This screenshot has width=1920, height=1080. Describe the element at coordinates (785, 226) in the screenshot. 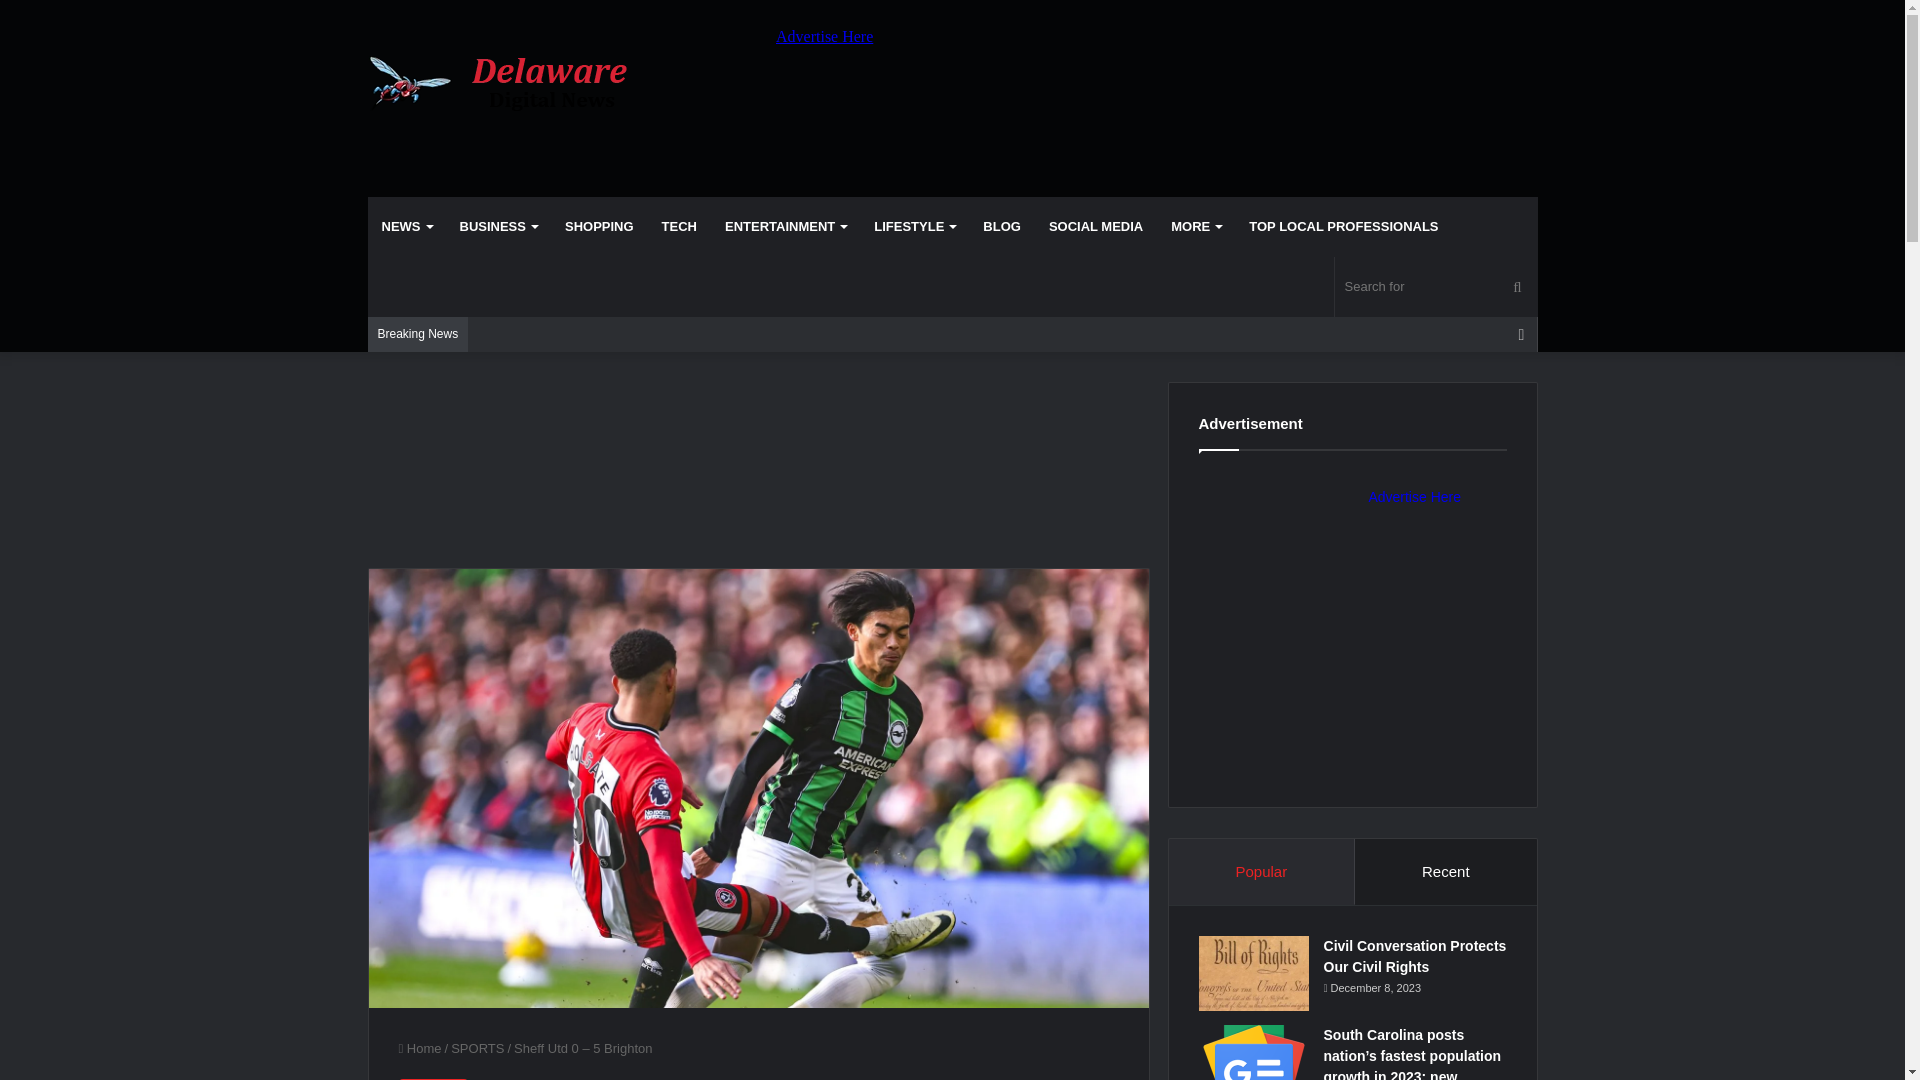

I see `ENTERTAINMENT` at that location.